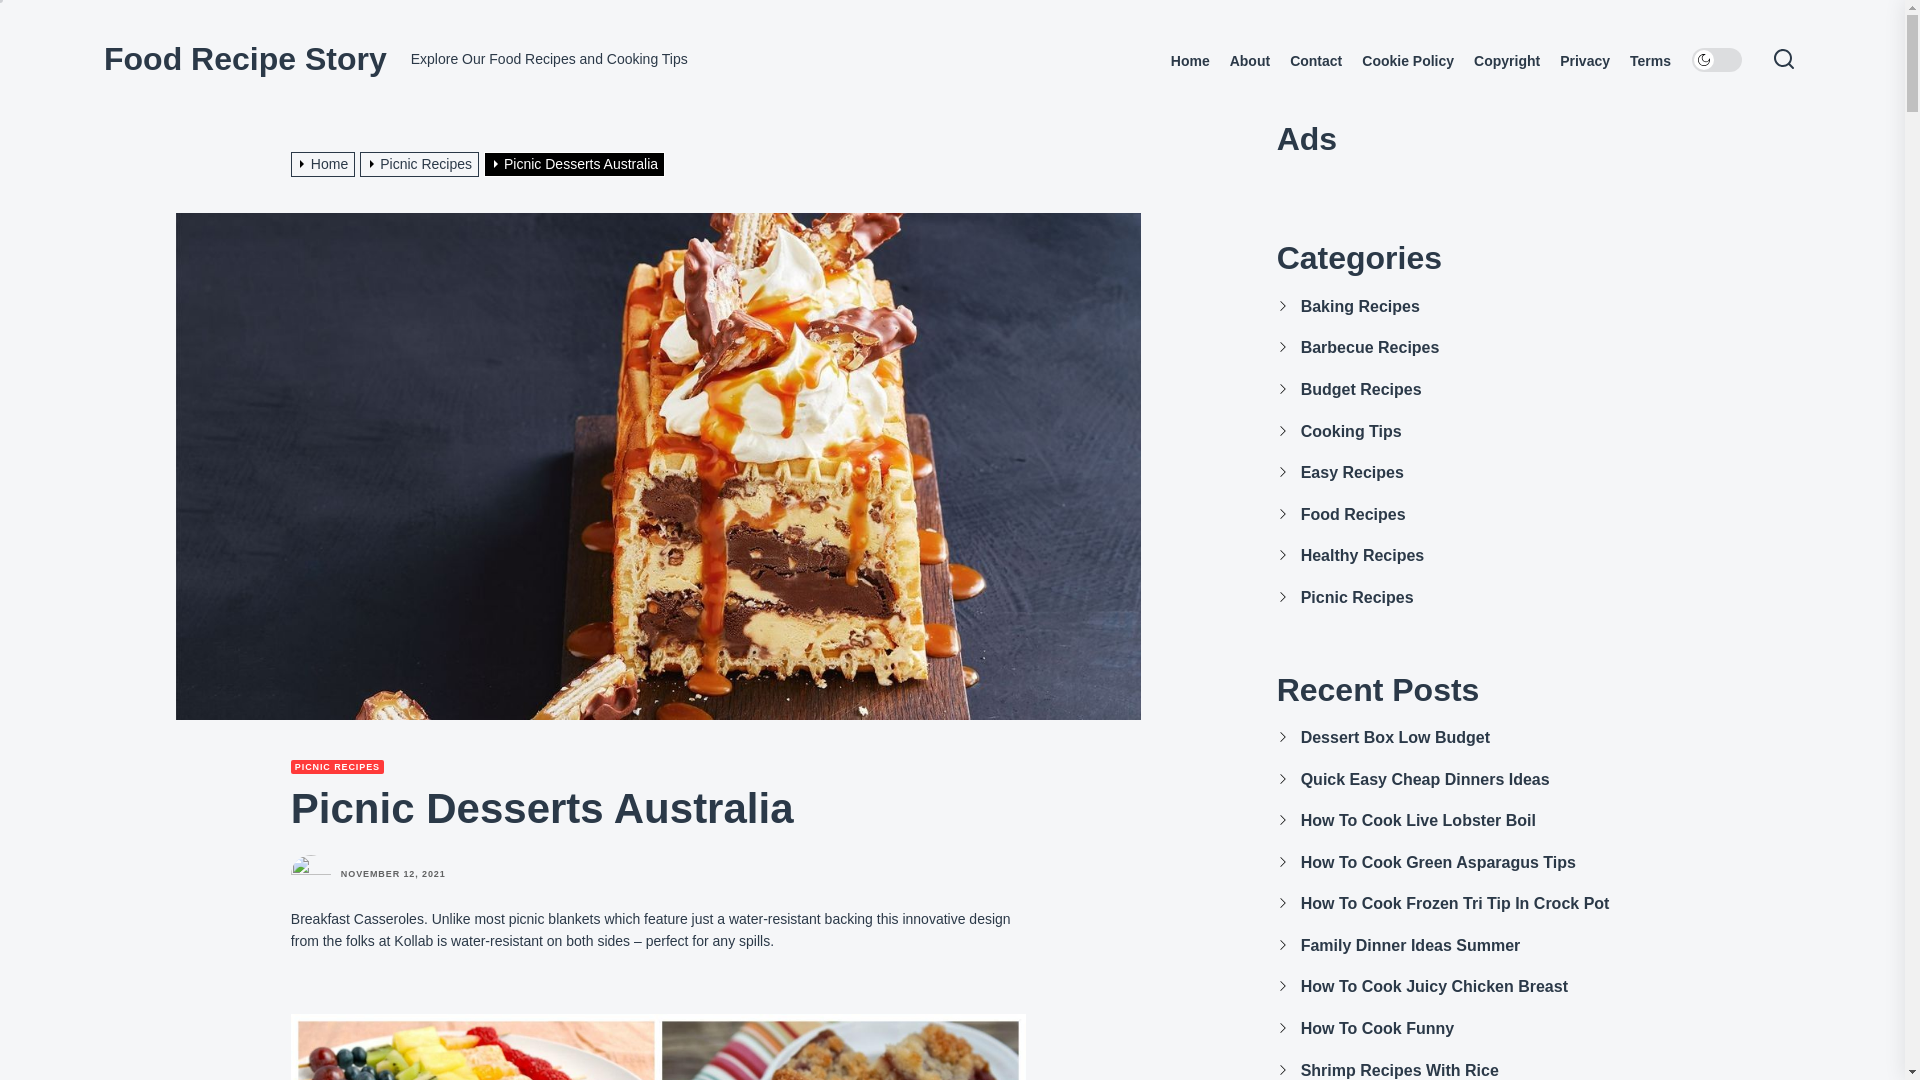 This screenshot has height=1080, width=1920. What do you see at coordinates (393, 874) in the screenshot?
I see `NOVEMBER 12, 2021` at bounding box center [393, 874].